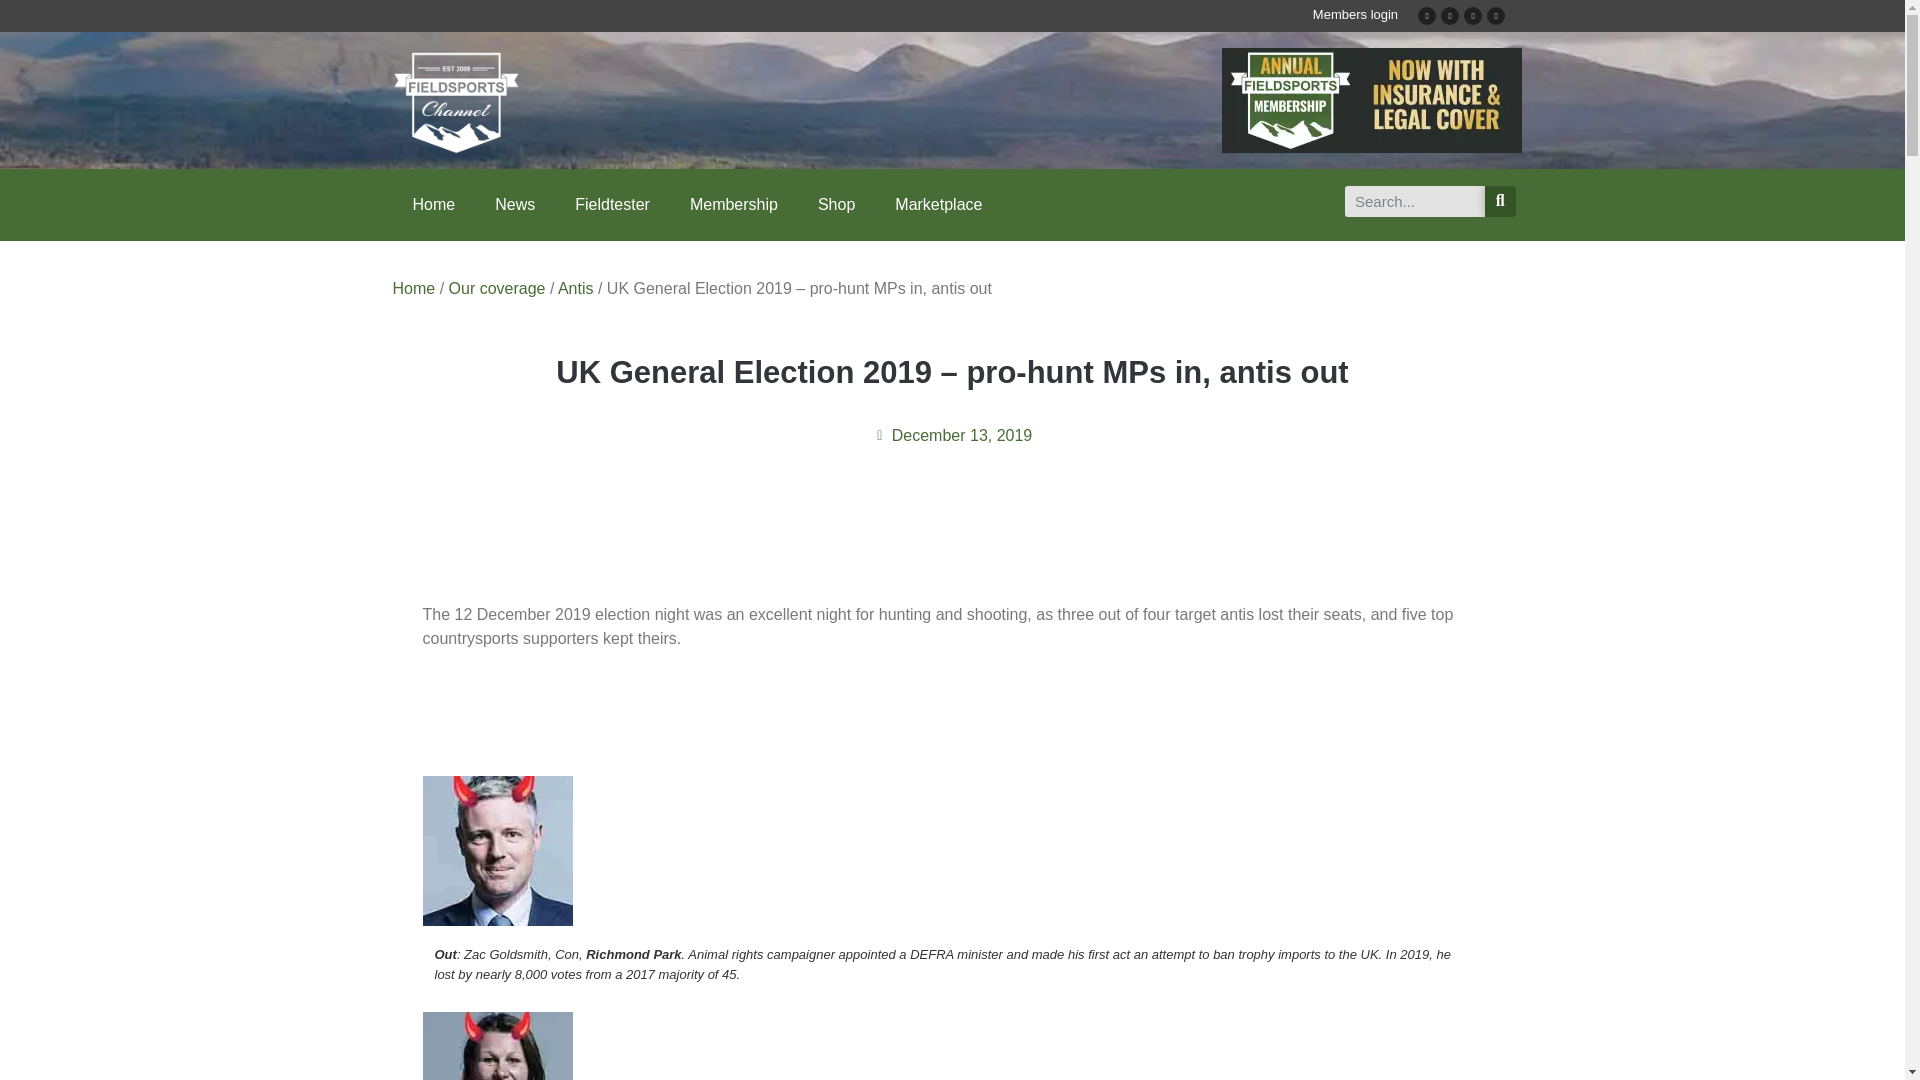  Describe the element at coordinates (612, 204) in the screenshot. I see `Fieldtester` at that location.